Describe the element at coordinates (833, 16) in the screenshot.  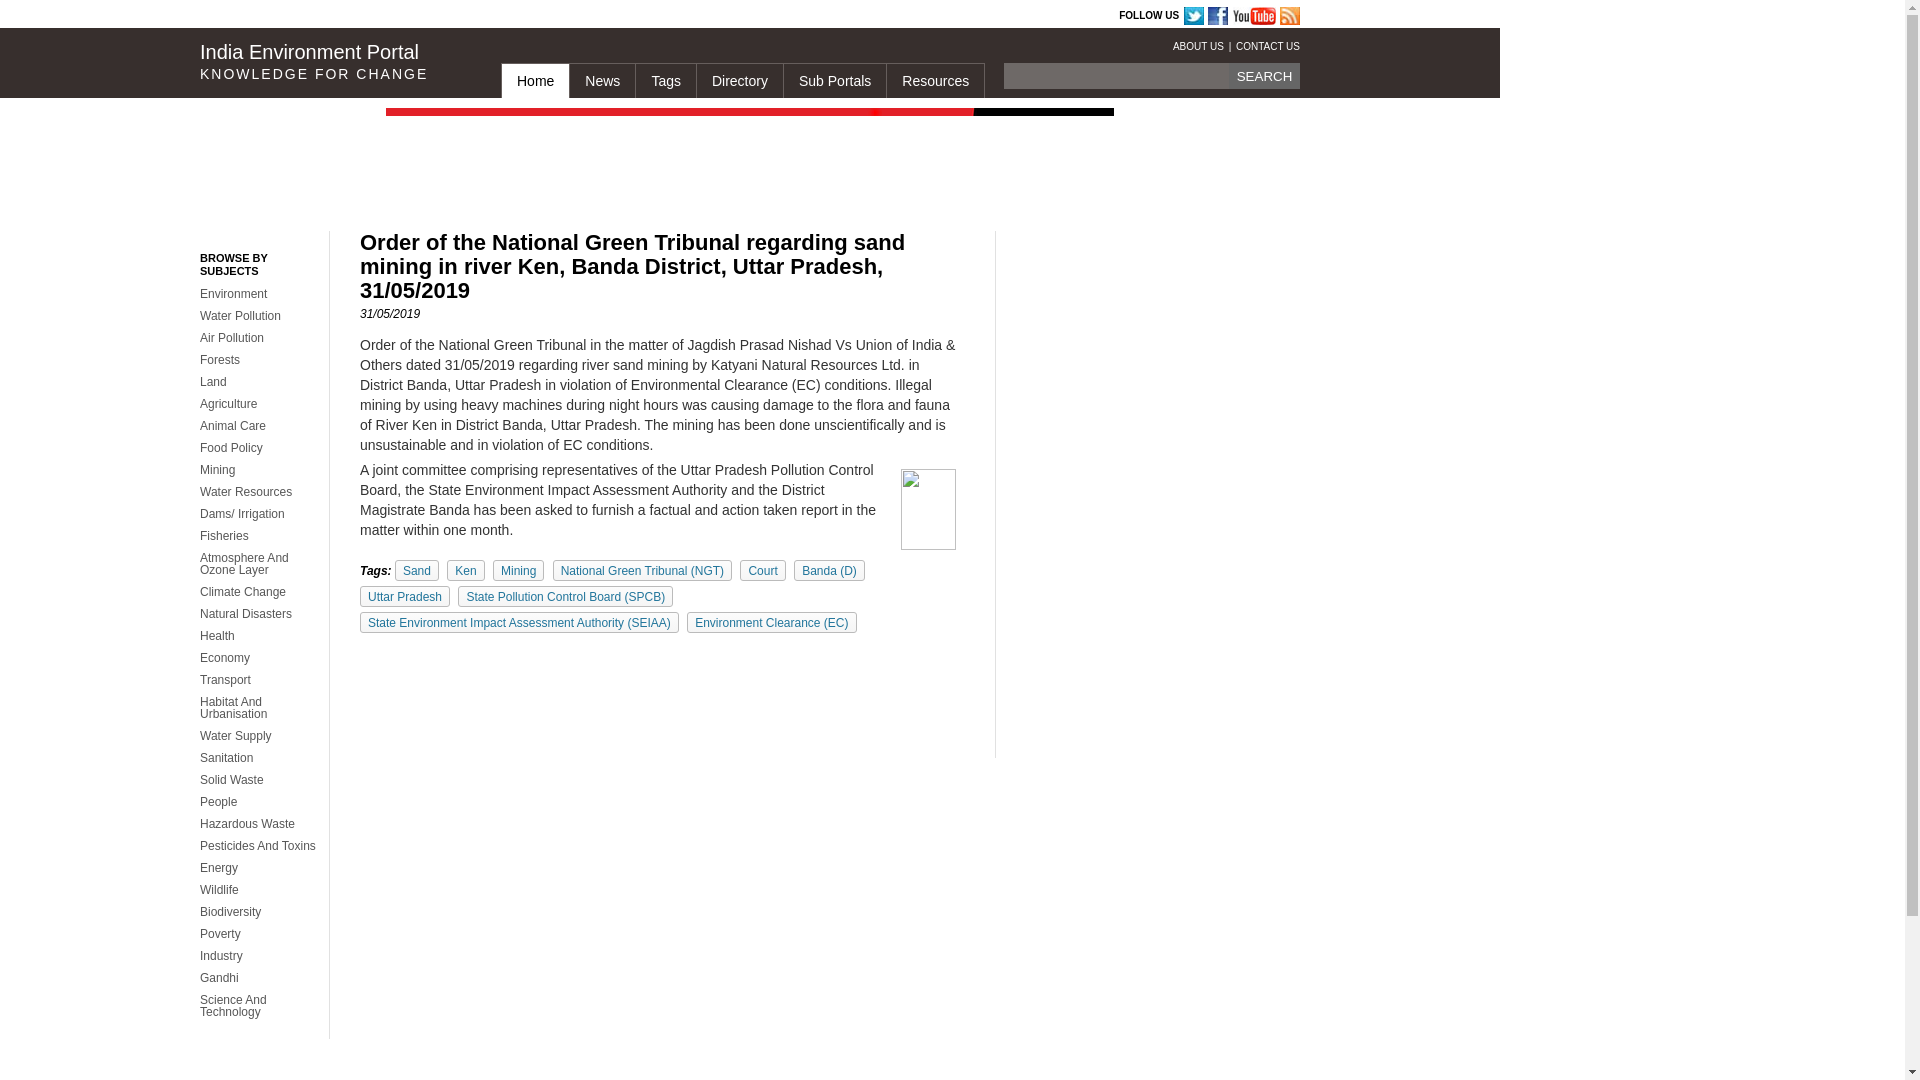
I see `Renewable Energy` at that location.